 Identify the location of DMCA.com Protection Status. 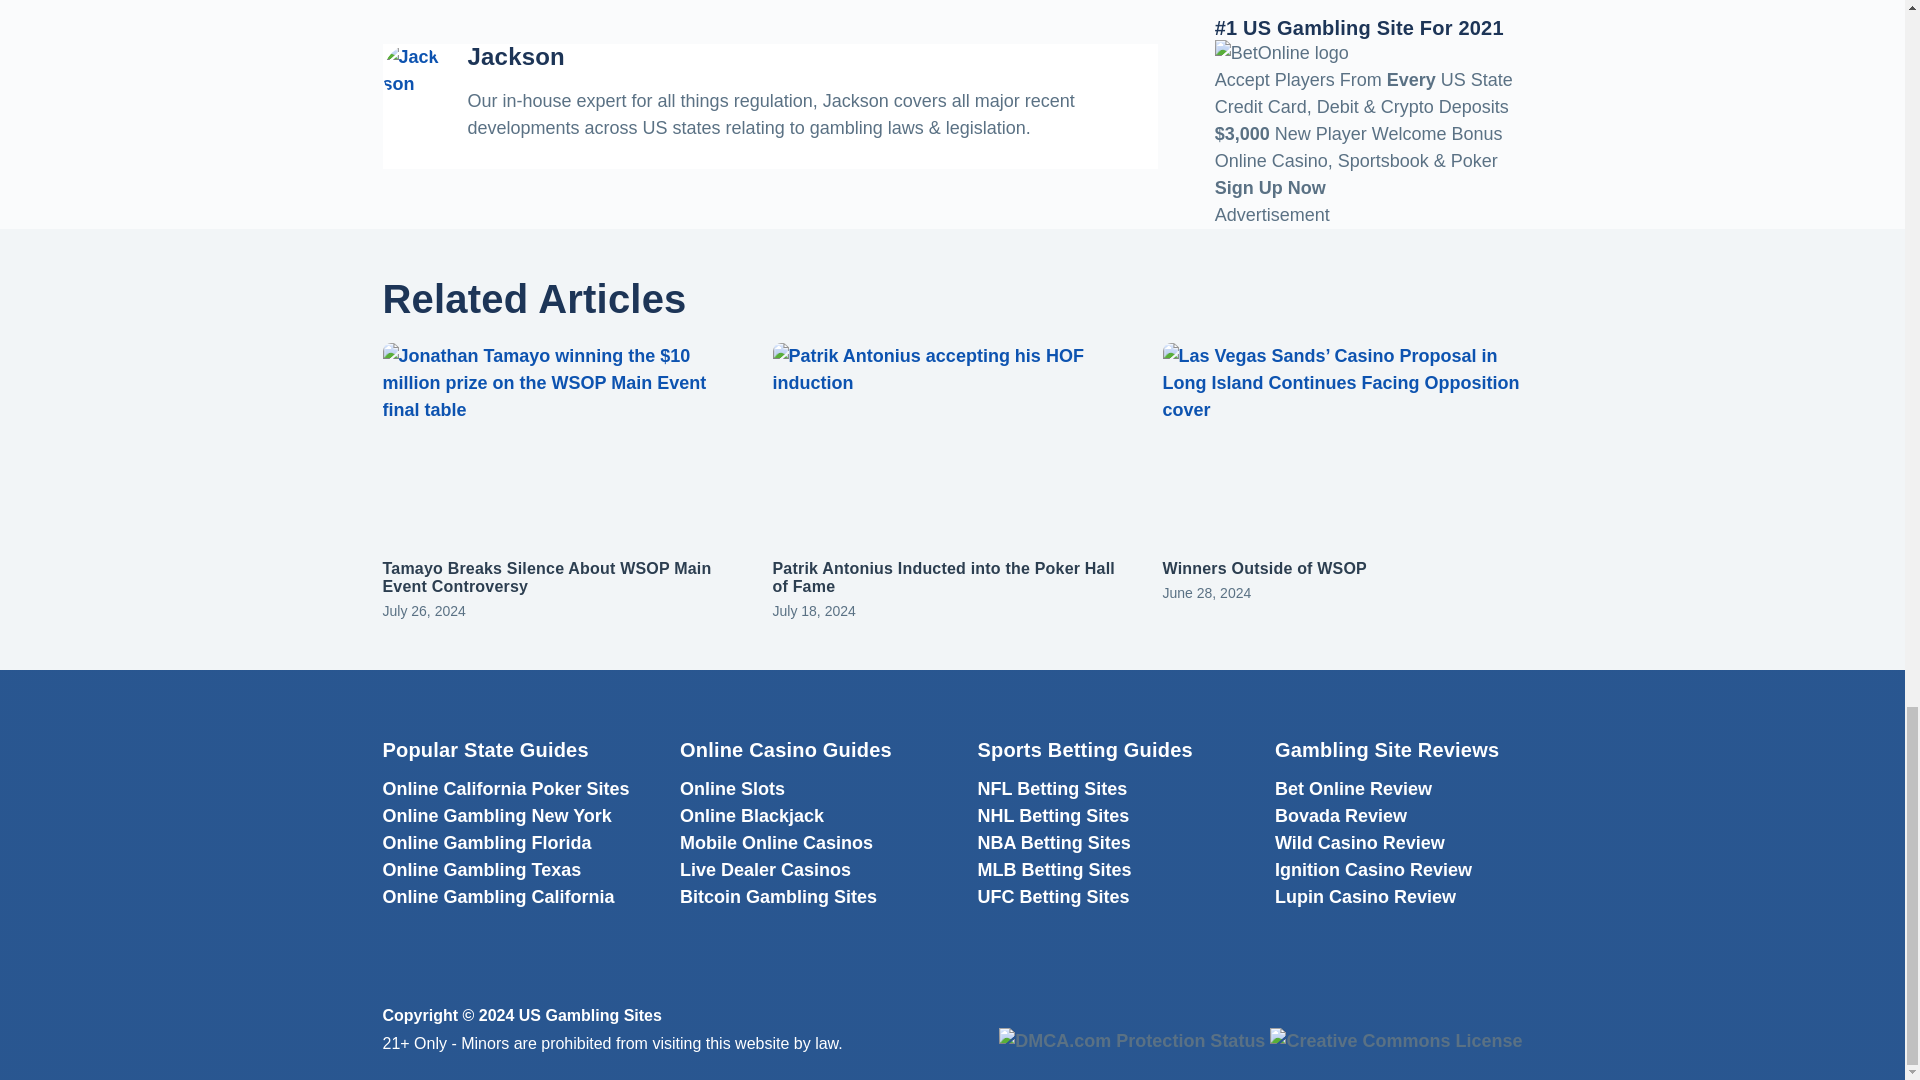
(1132, 1040).